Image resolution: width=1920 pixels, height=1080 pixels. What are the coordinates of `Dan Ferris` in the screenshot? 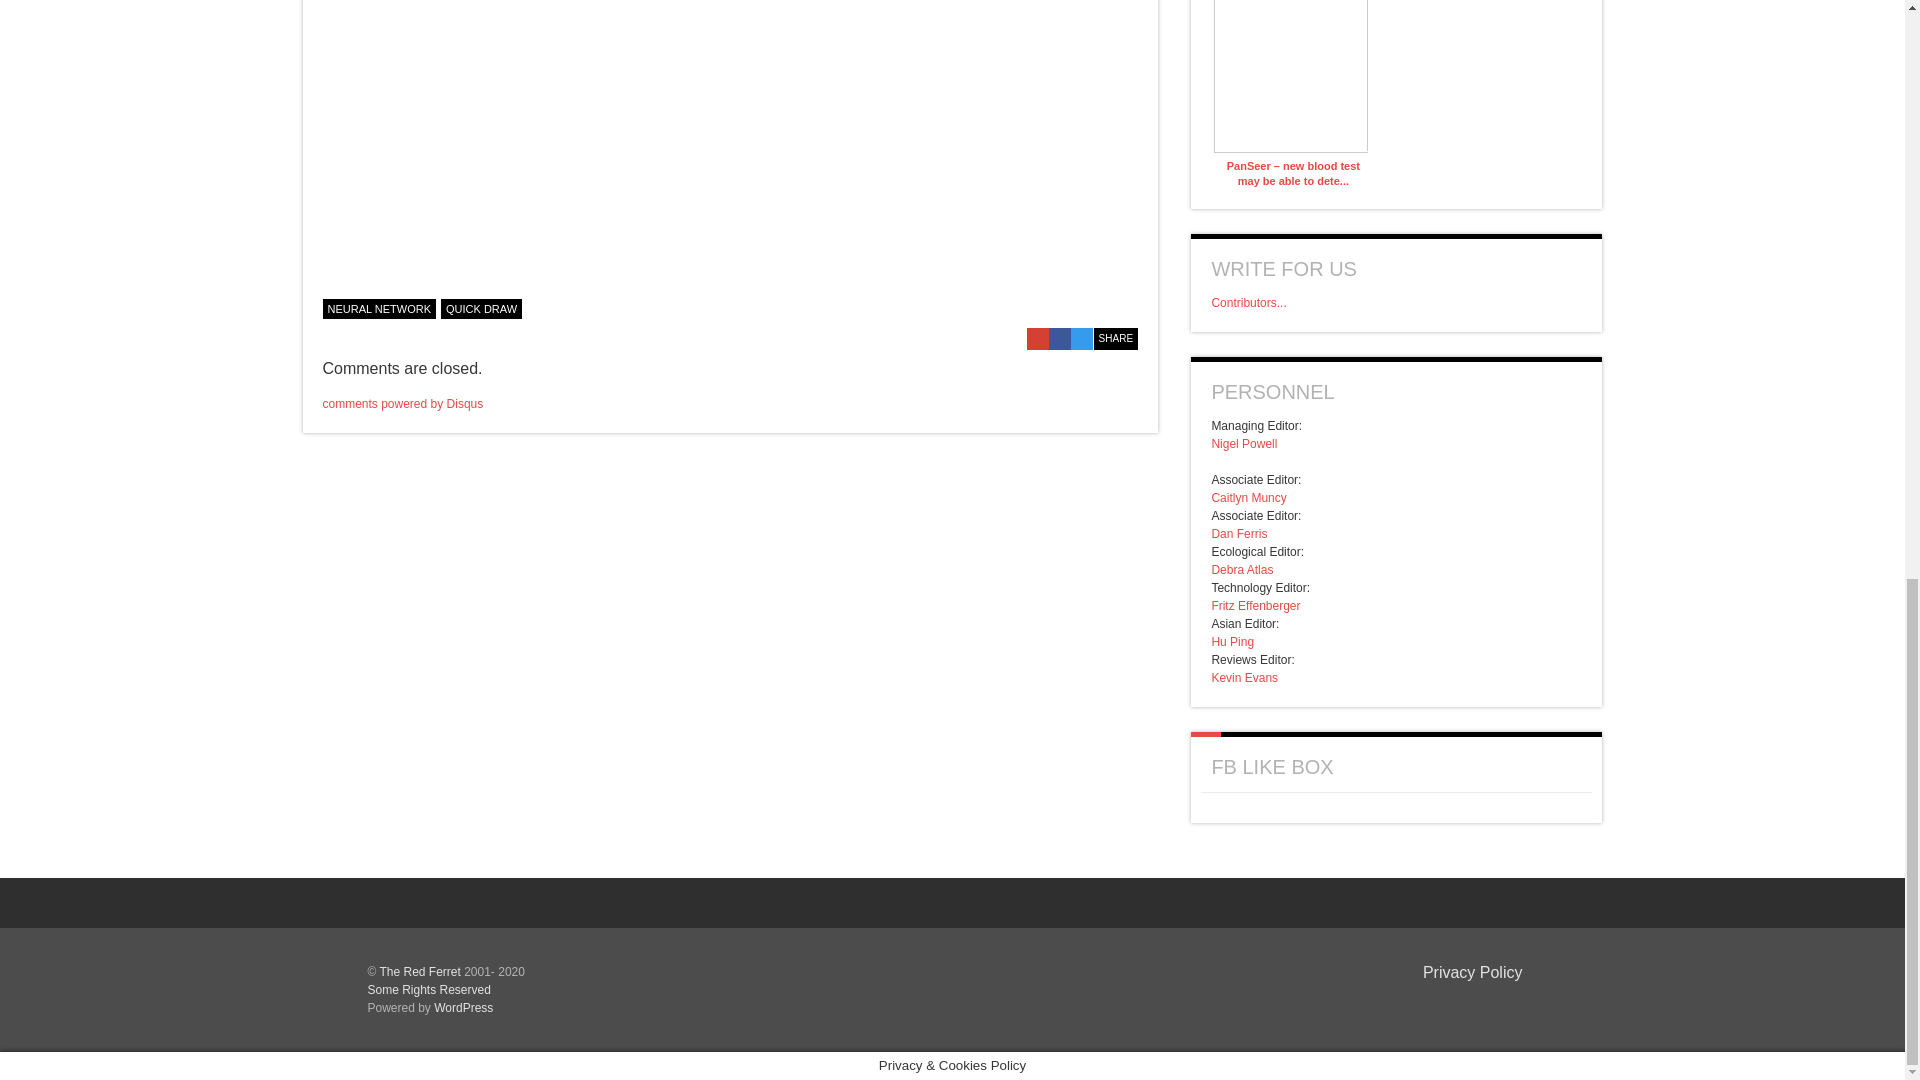 It's located at (1239, 534).